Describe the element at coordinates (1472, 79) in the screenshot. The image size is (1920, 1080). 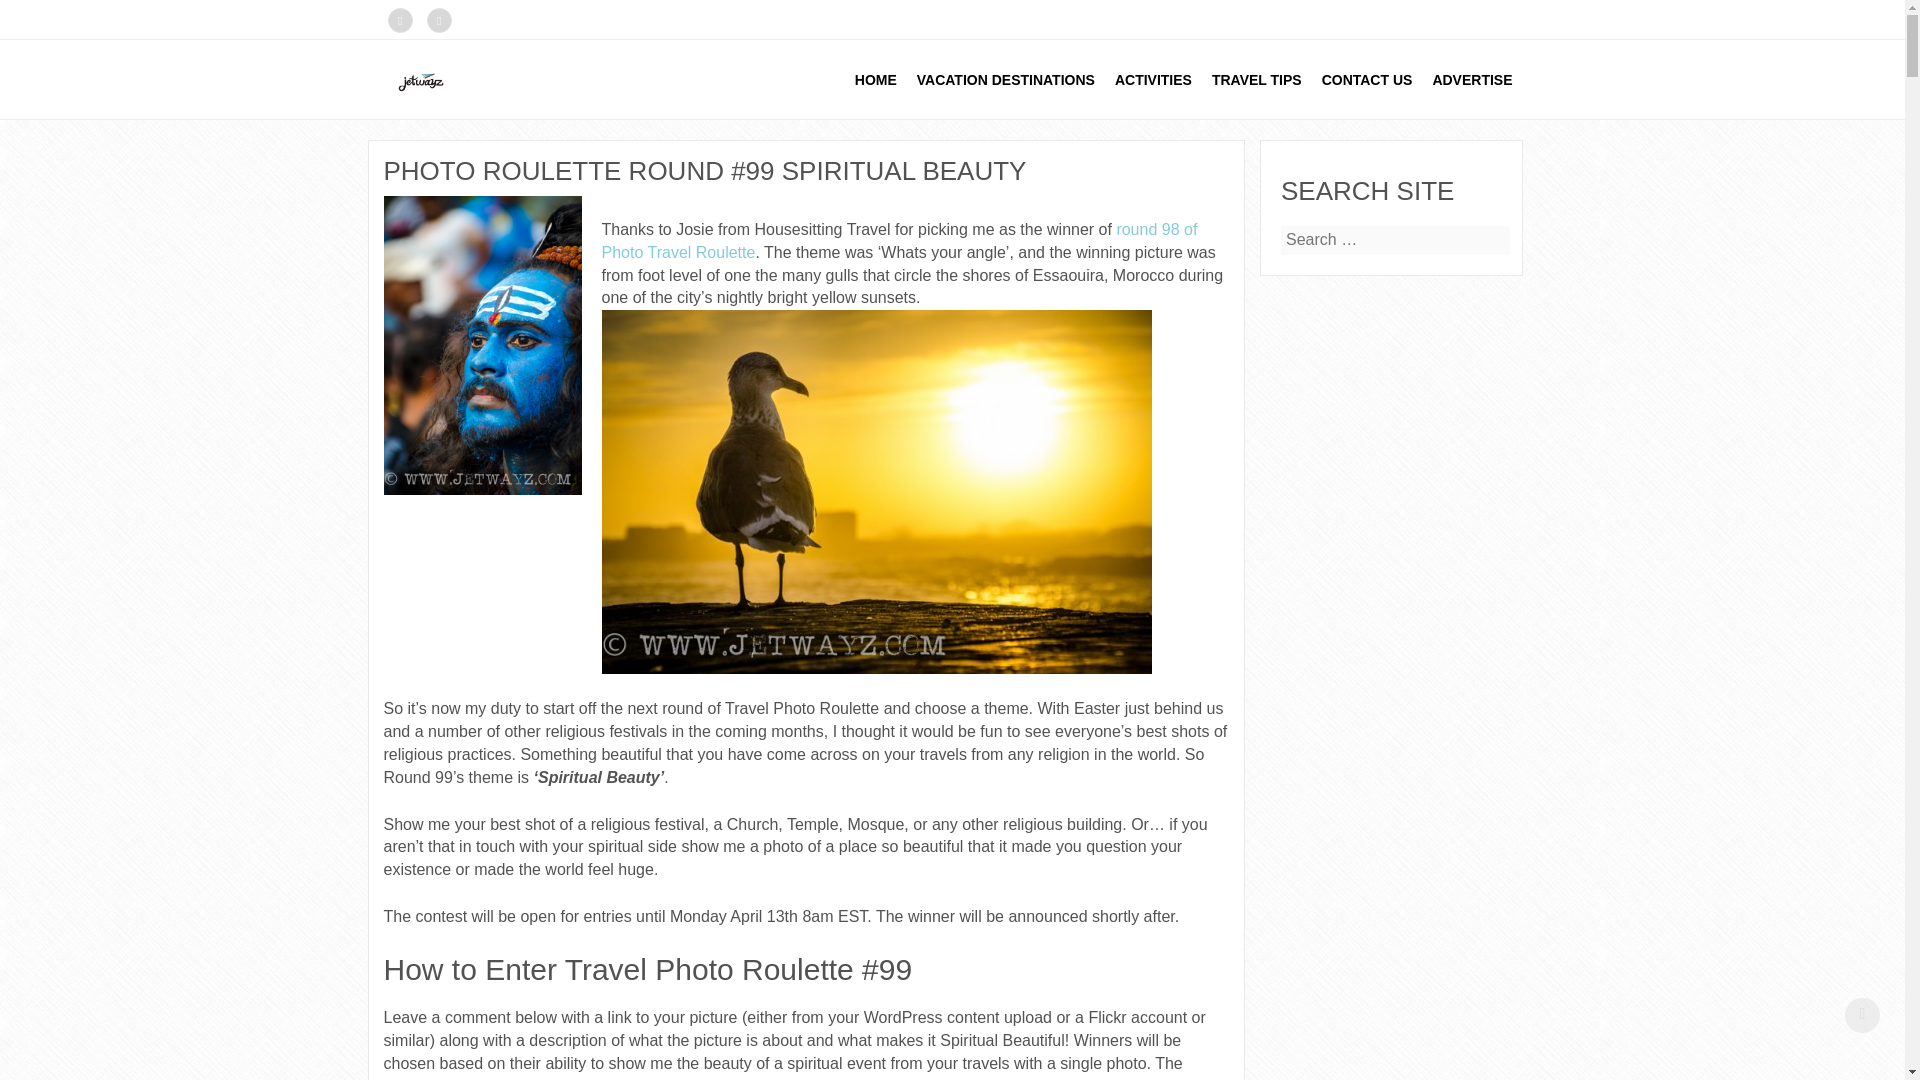
I see `ADVERTISE` at that location.